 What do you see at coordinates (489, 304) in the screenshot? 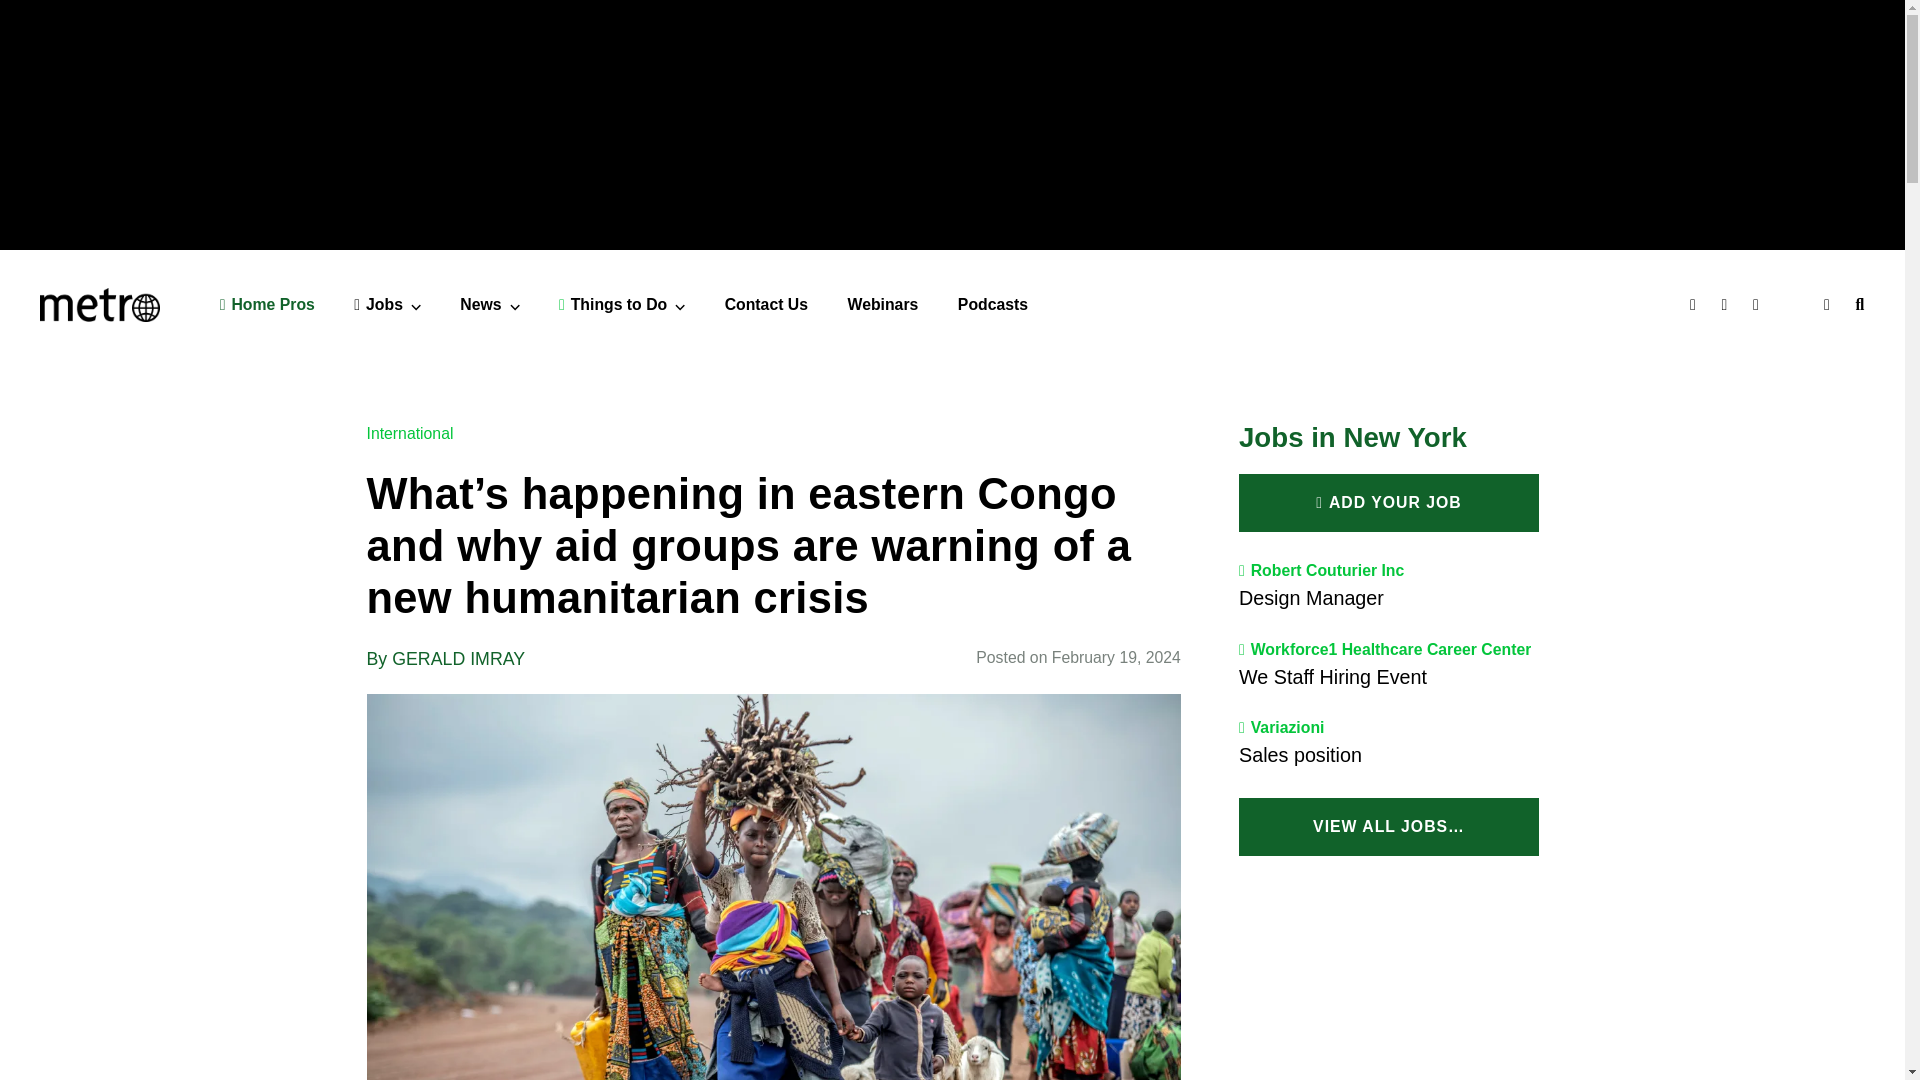
I see `News` at bounding box center [489, 304].